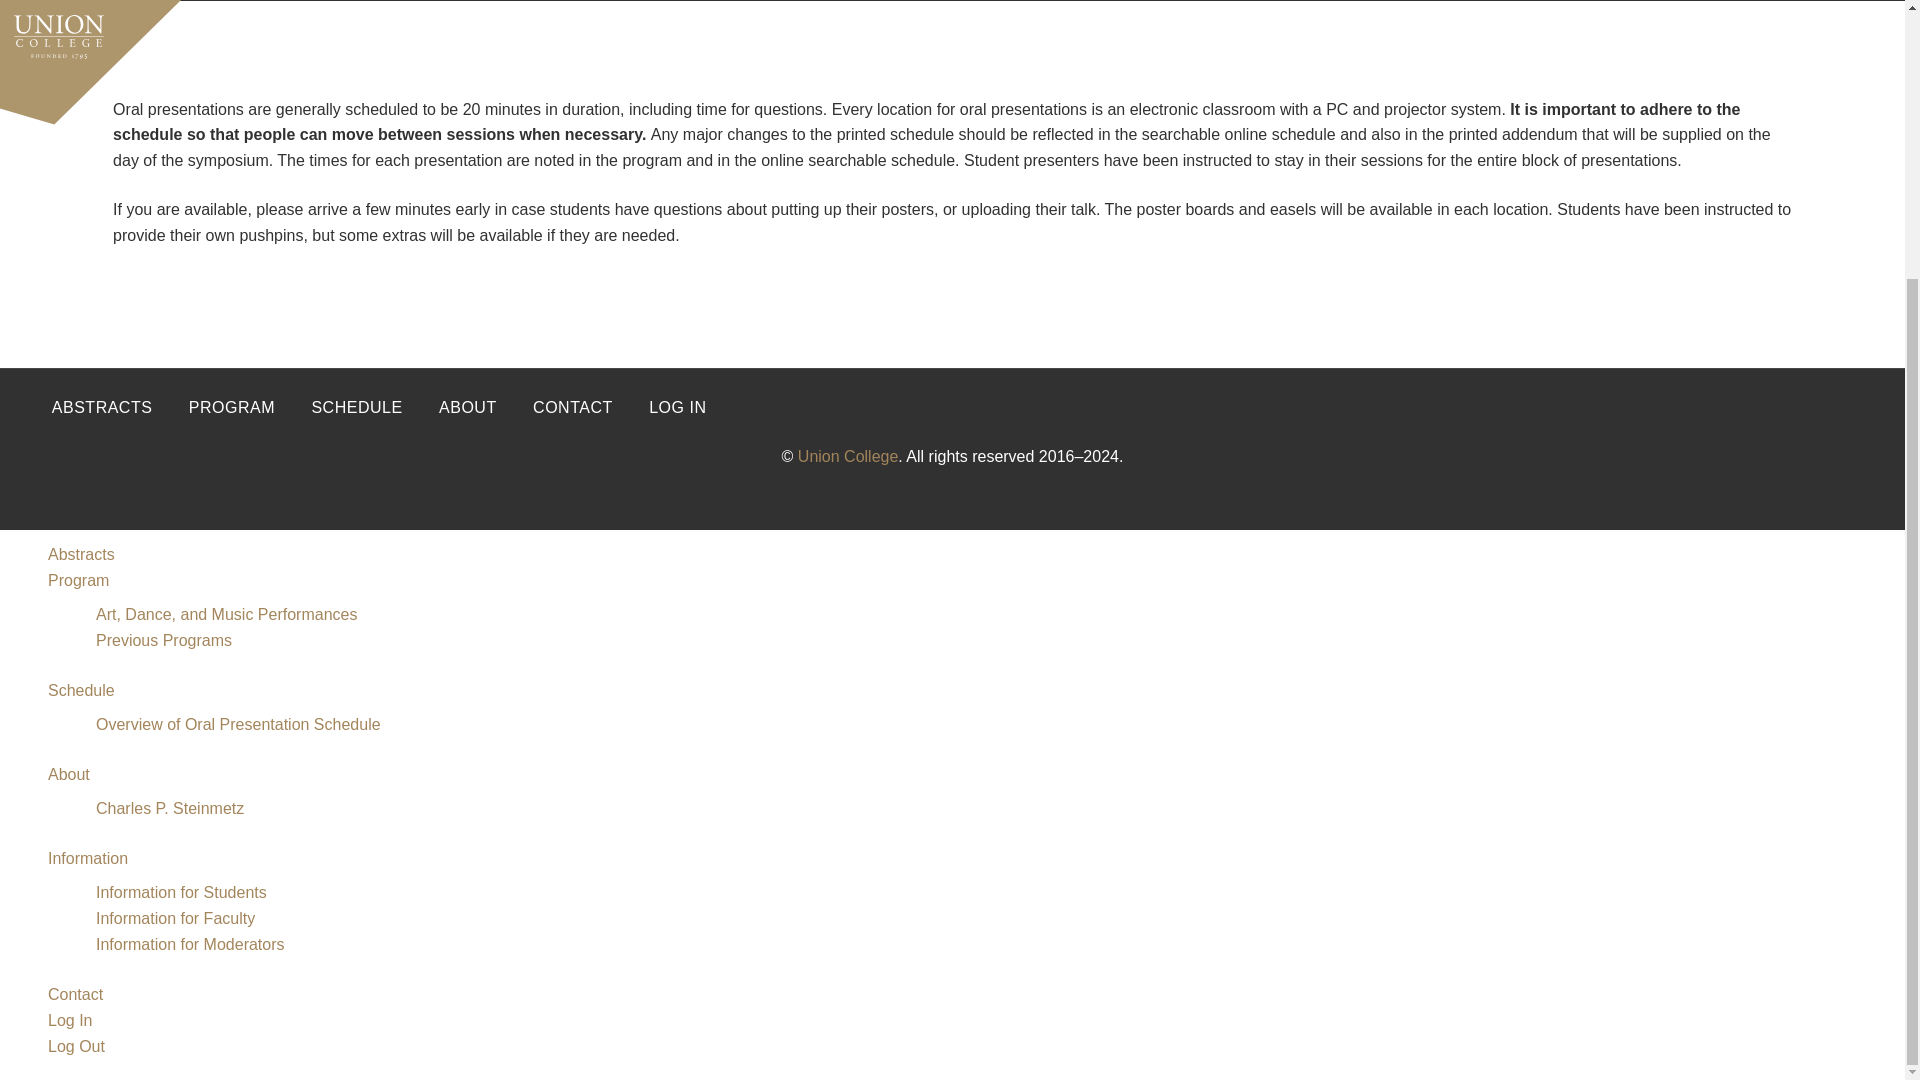 The width and height of the screenshot is (1920, 1080). Describe the element at coordinates (102, 408) in the screenshot. I see `ABSTRACTS` at that location.